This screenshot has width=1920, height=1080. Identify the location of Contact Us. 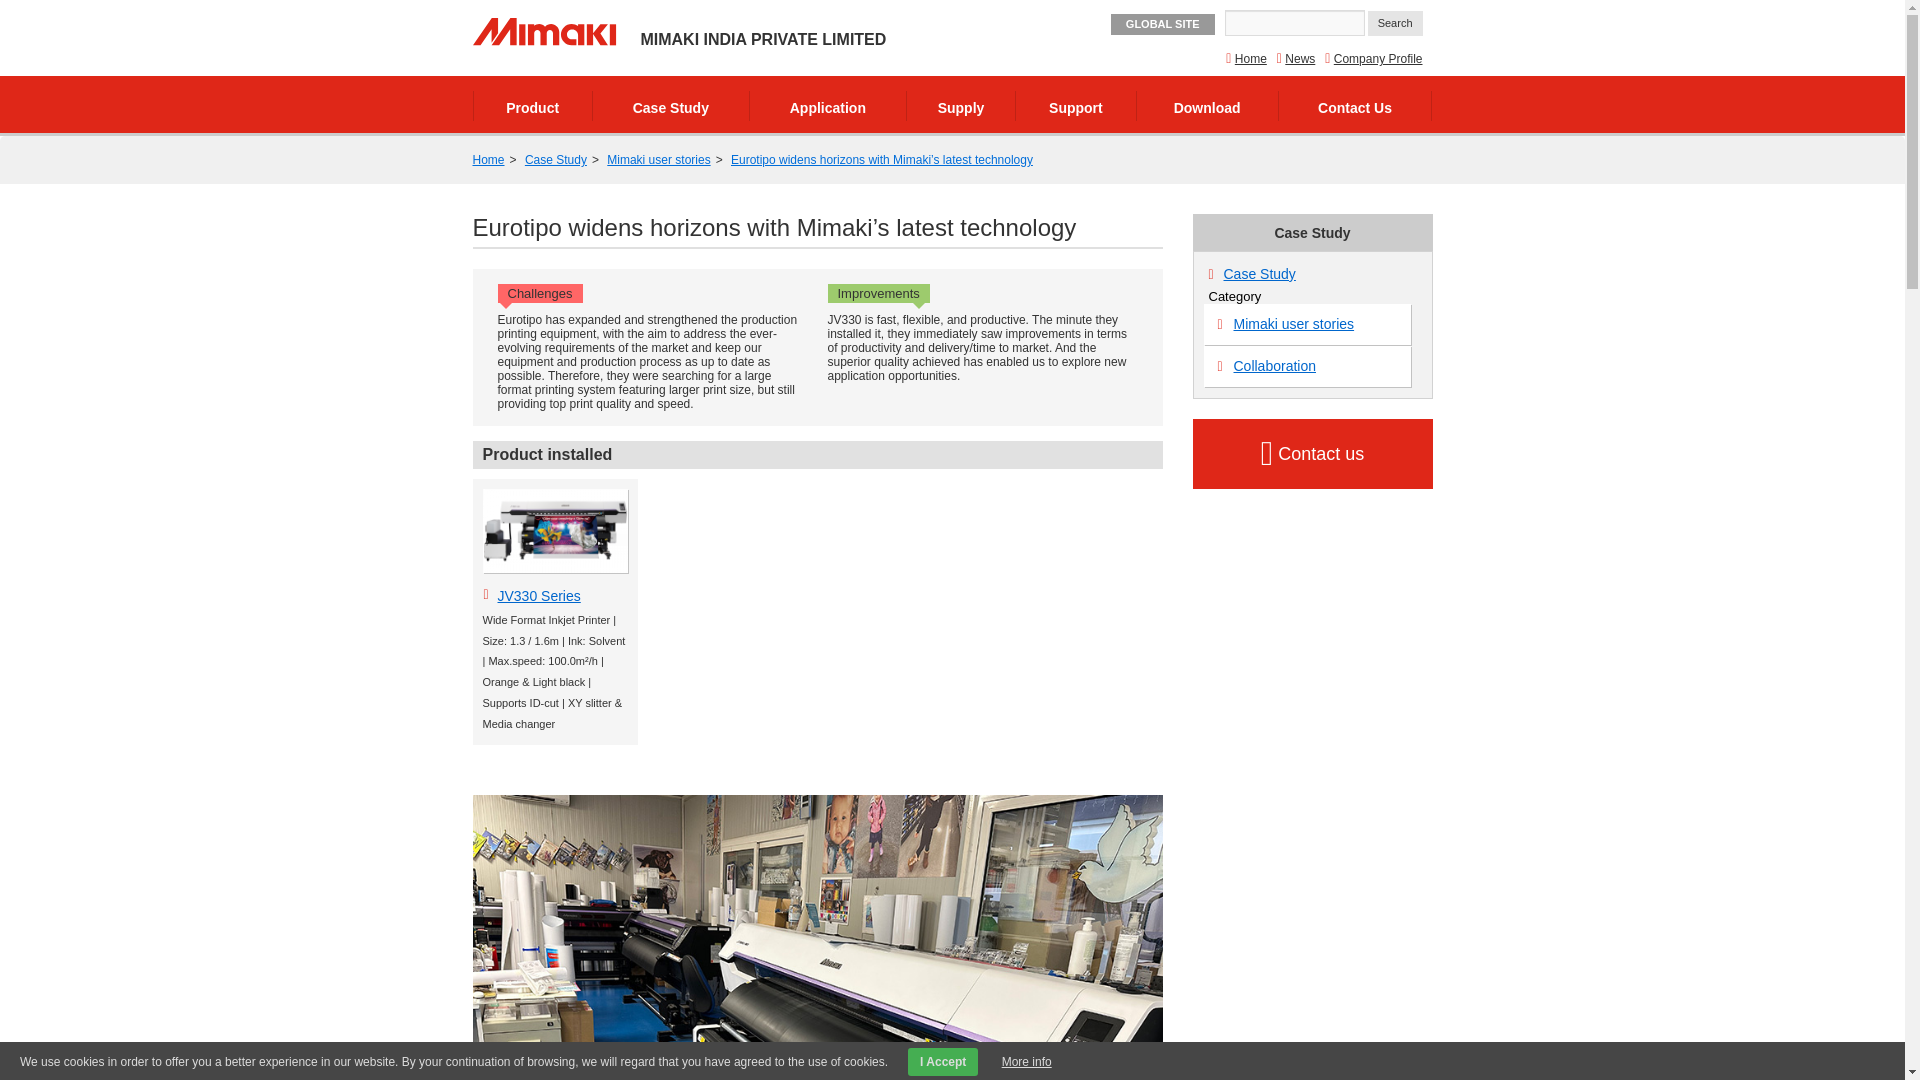
(1355, 105).